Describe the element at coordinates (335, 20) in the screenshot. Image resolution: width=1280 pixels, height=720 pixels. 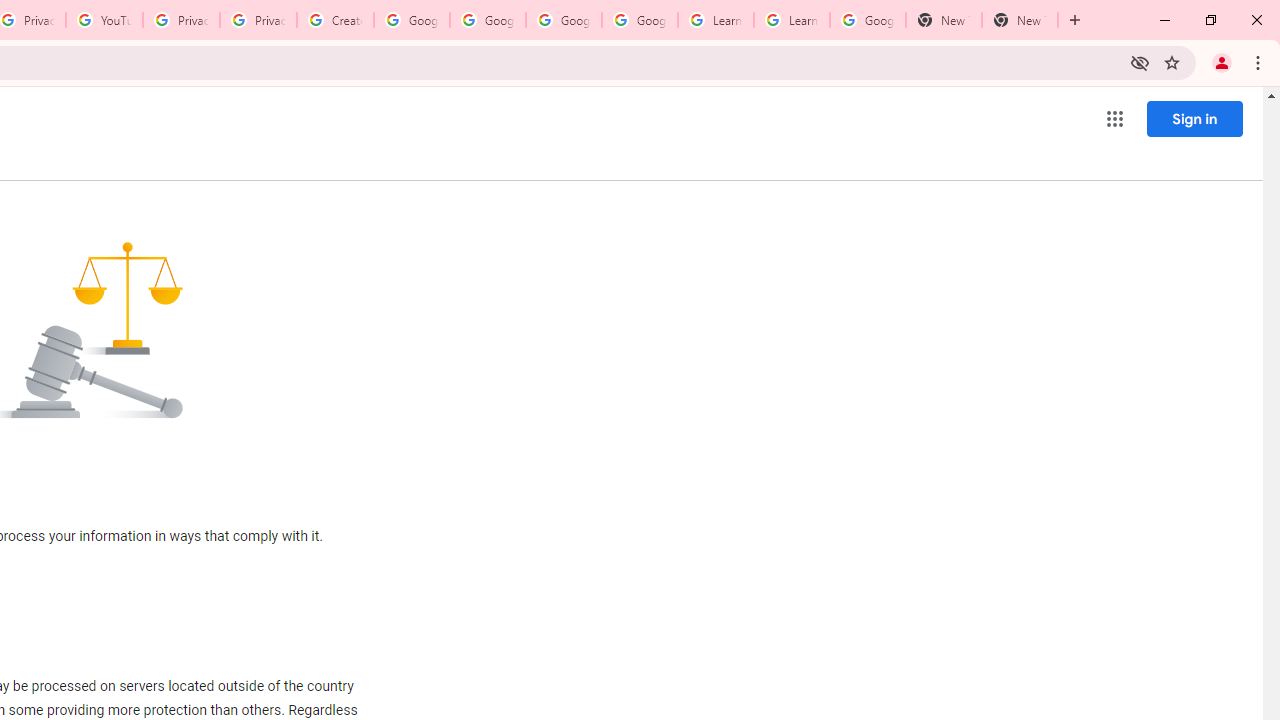
I see `Create your Google Account` at that location.